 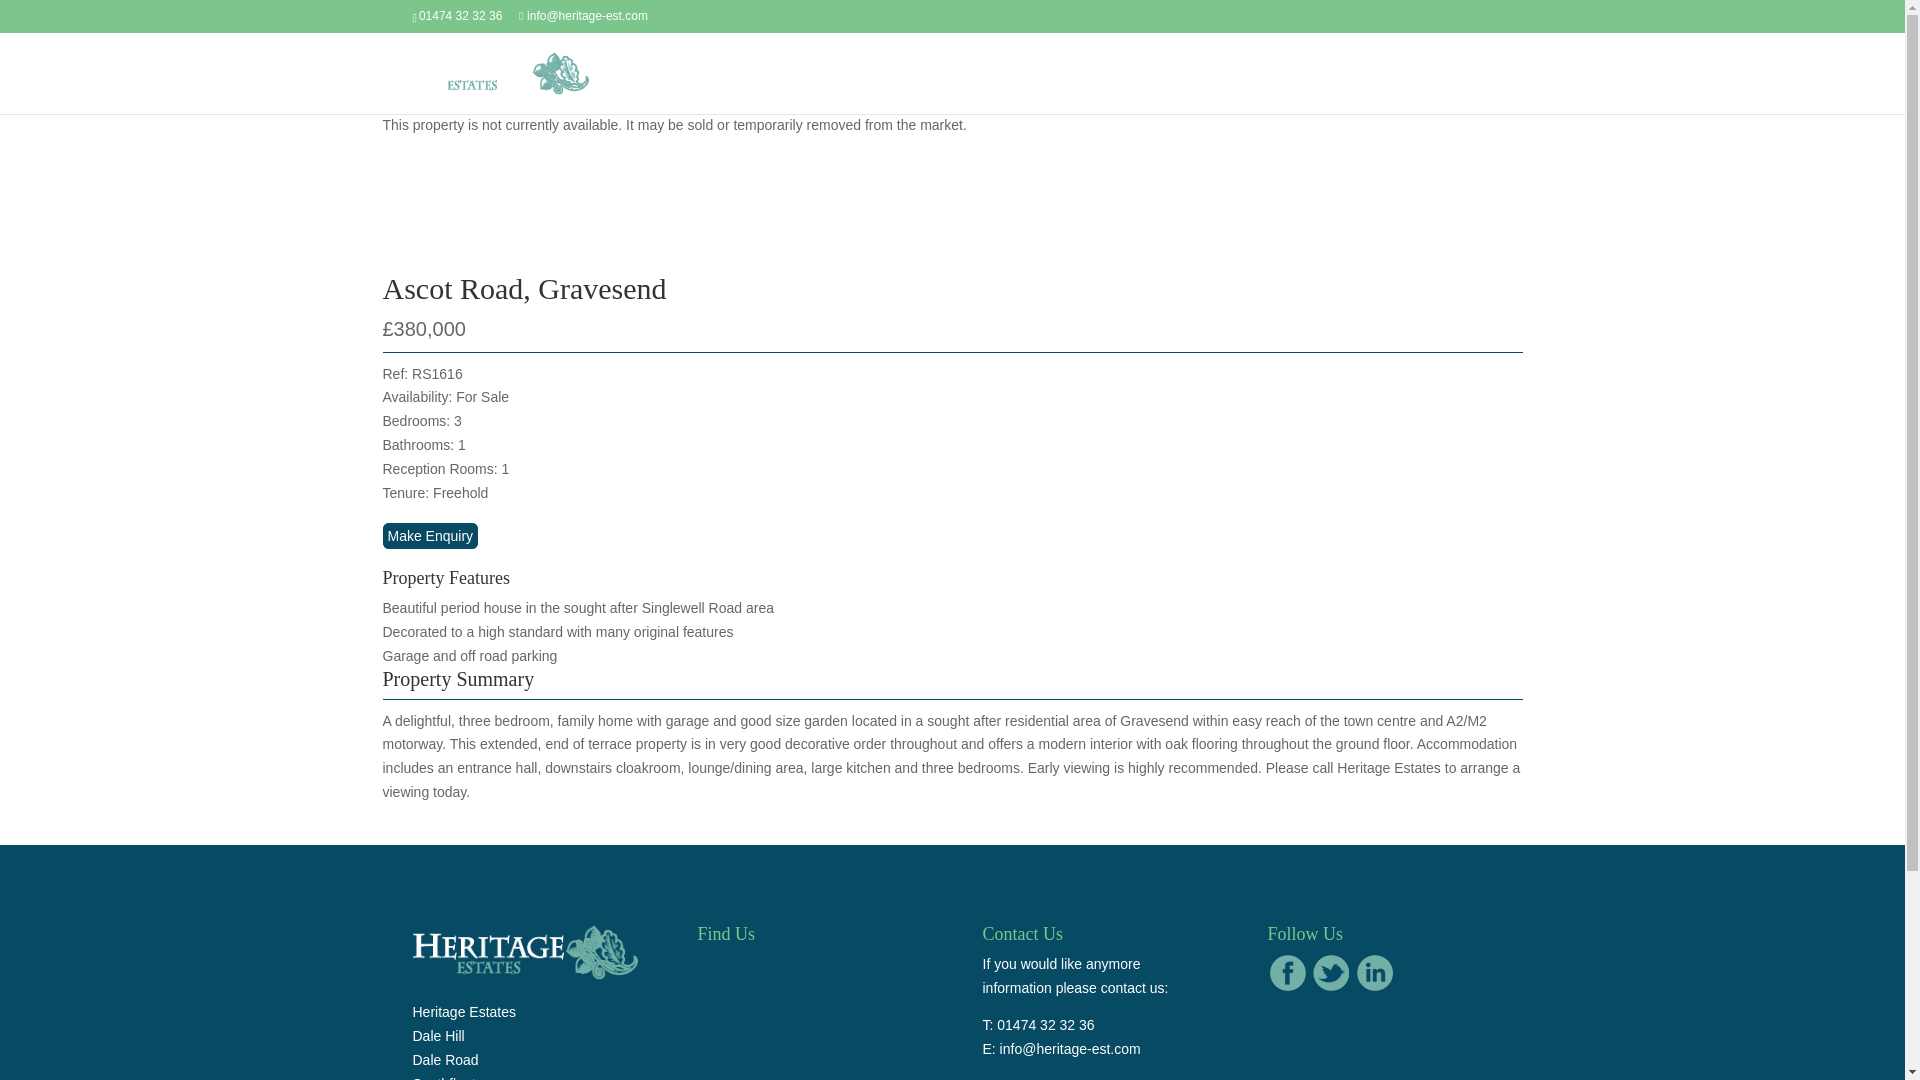 I want to click on Services, so click(x=1265, y=88).